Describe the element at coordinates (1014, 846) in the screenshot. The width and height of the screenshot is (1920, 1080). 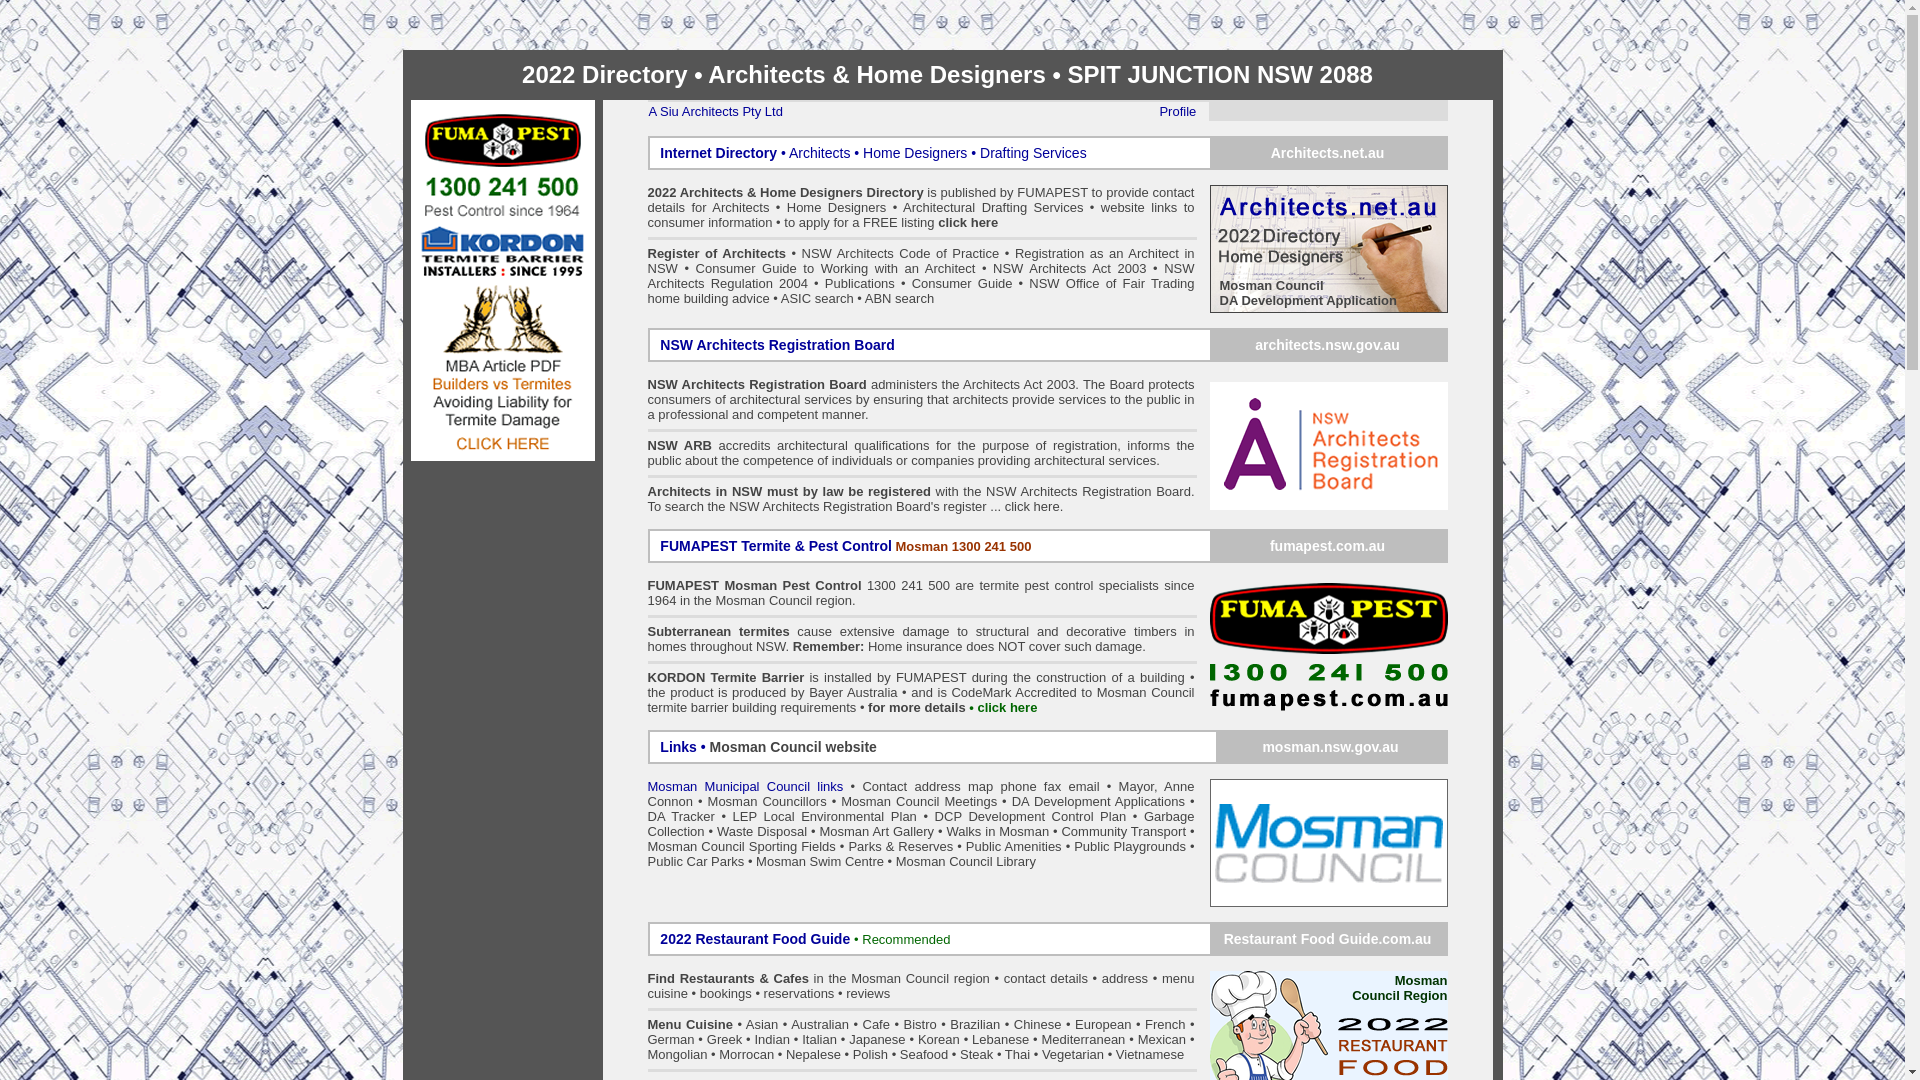
I see `Public Amenities` at that location.